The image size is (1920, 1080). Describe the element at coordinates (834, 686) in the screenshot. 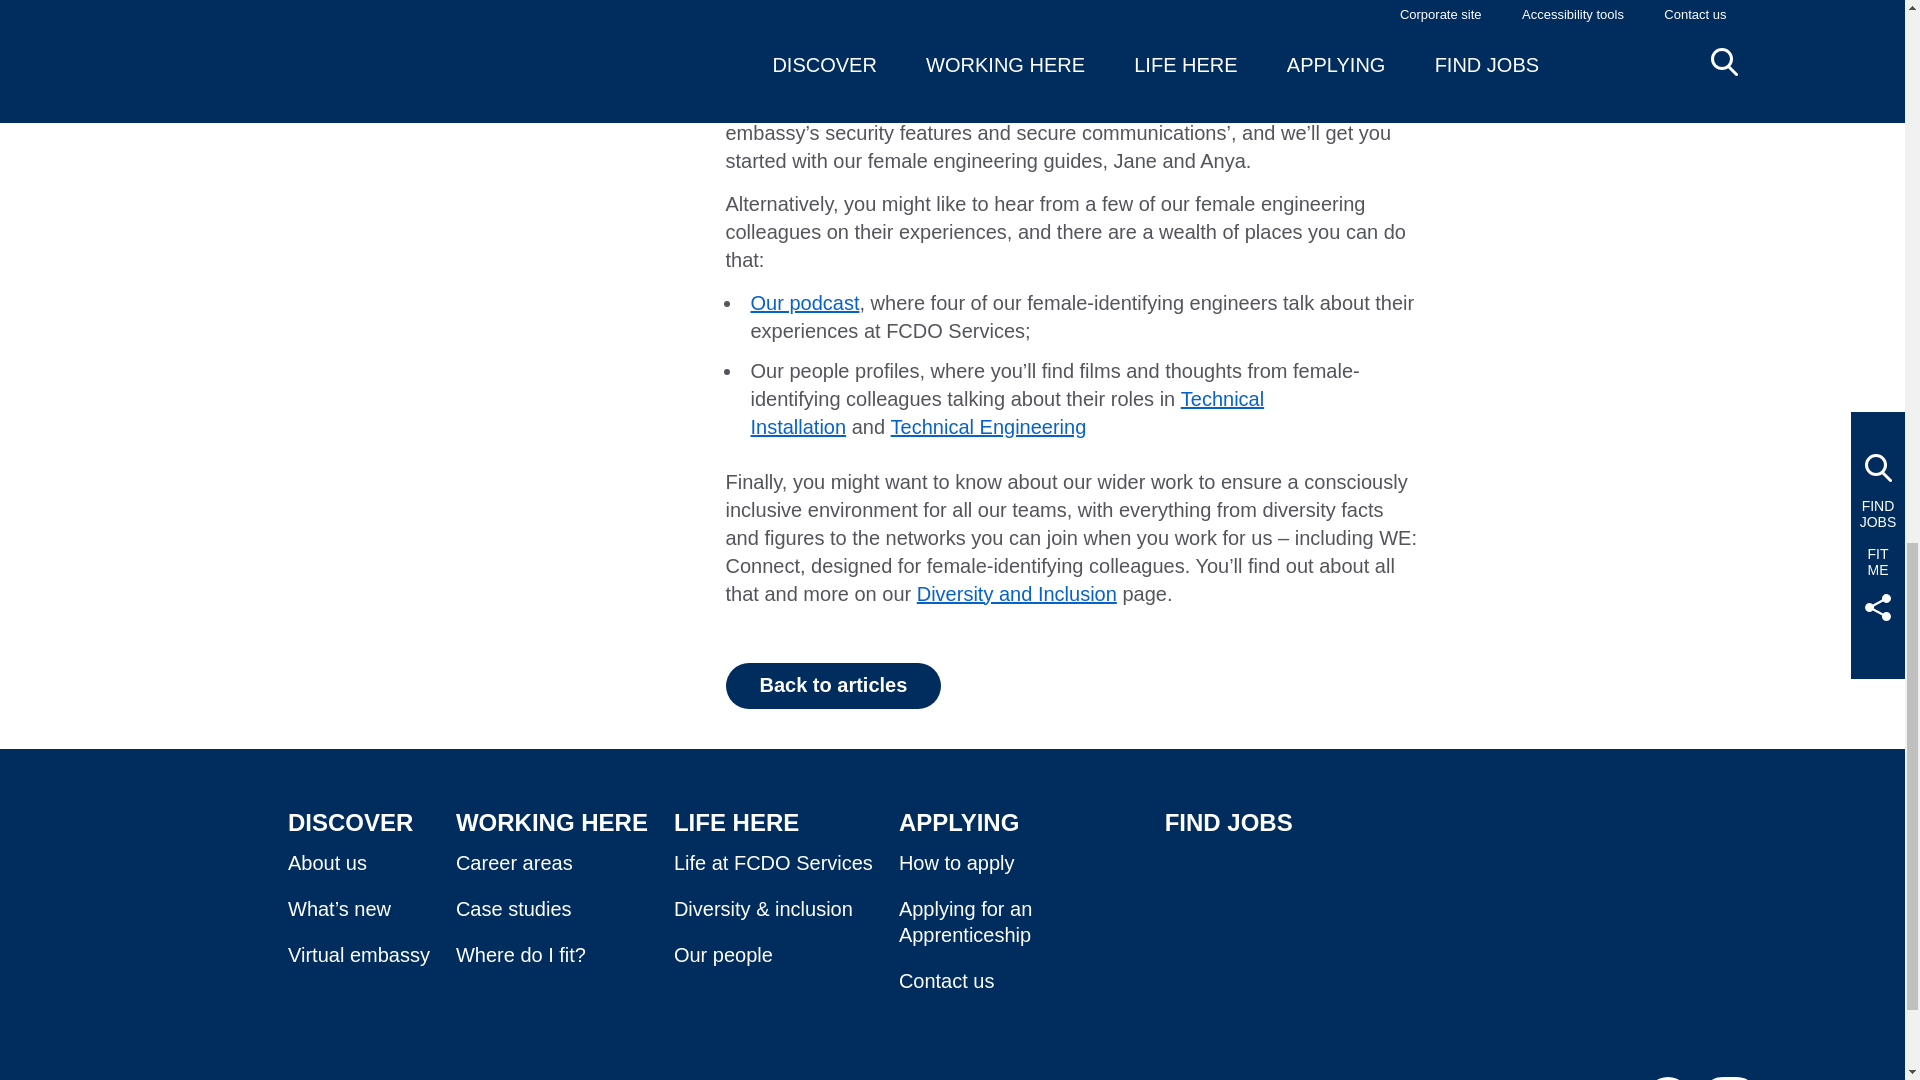

I see `Back to articles` at that location.